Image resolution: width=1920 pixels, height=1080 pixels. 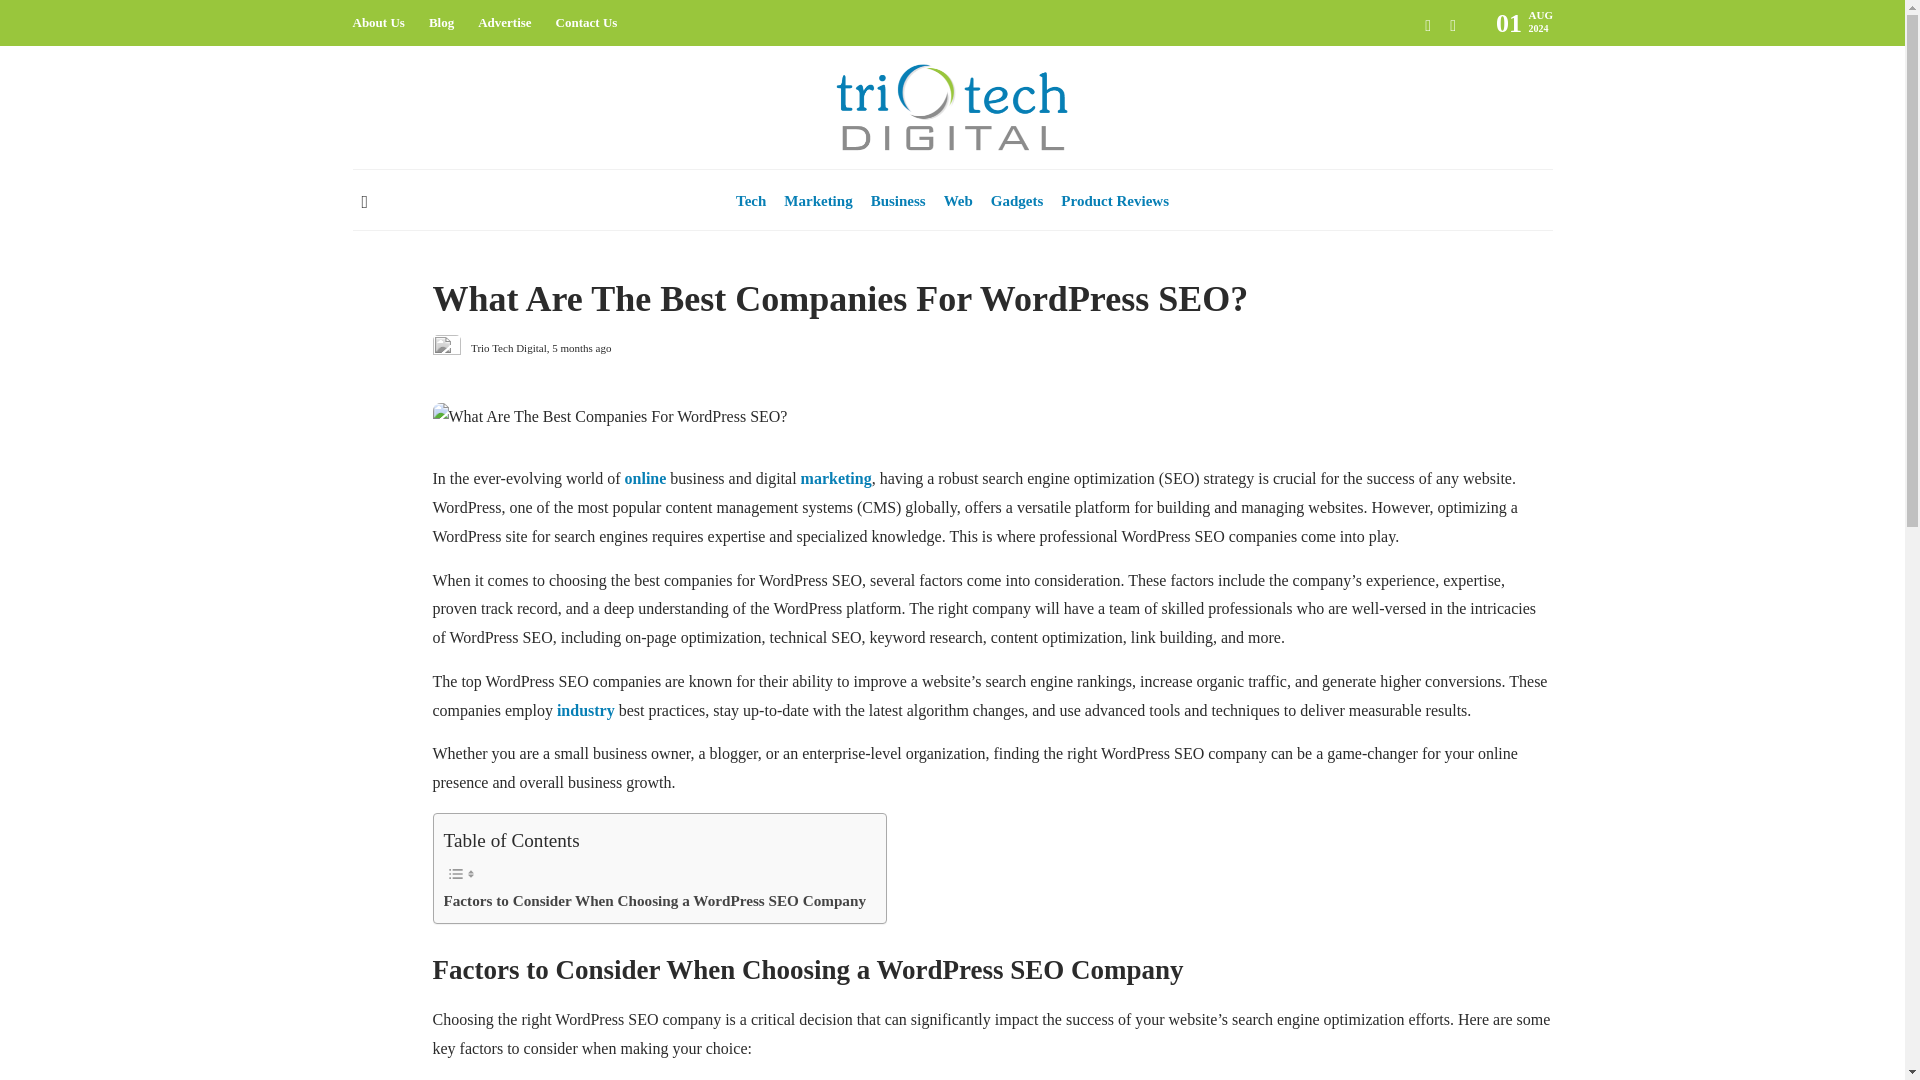 I want to click on 5 months ago, so click(x=581, y=348).